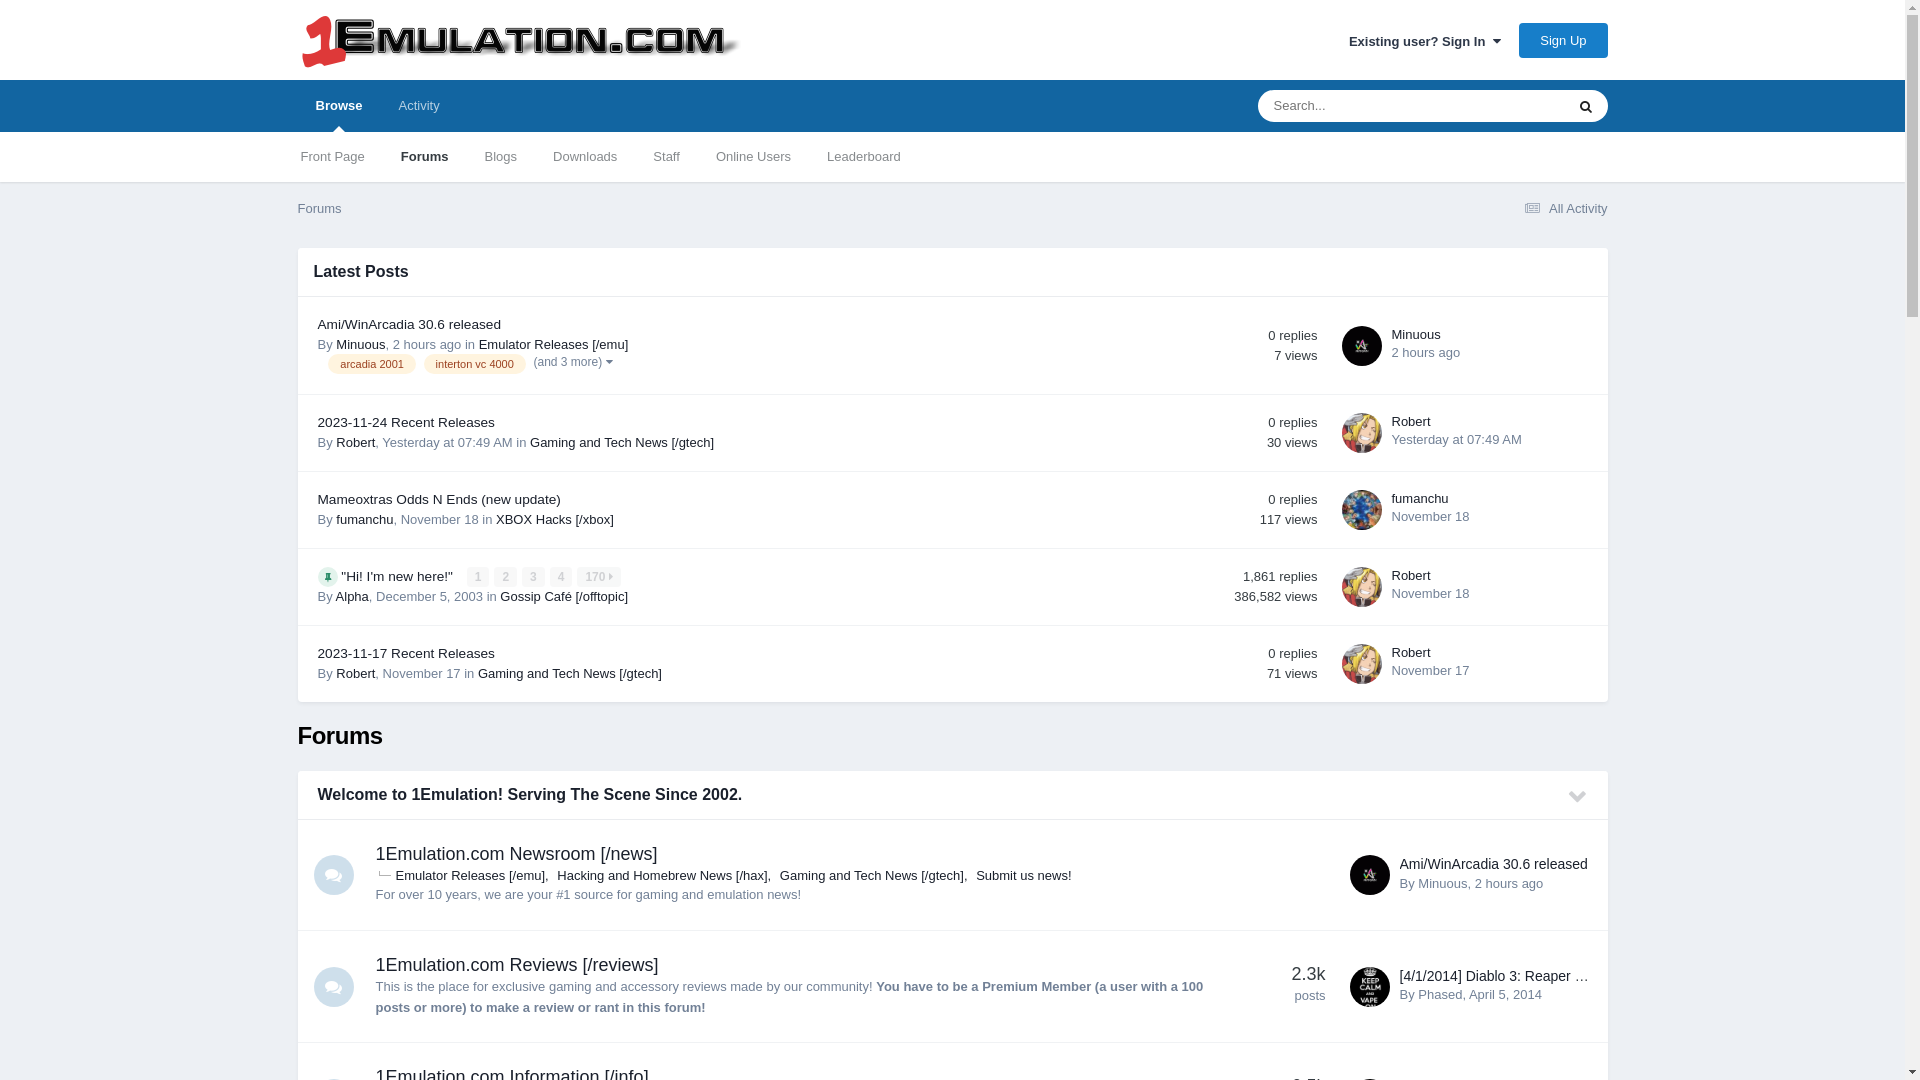  What do you see at coordinates (475, 364) in the screenshot?
I see `interton vc 4000` at bounding box center [475, 364].